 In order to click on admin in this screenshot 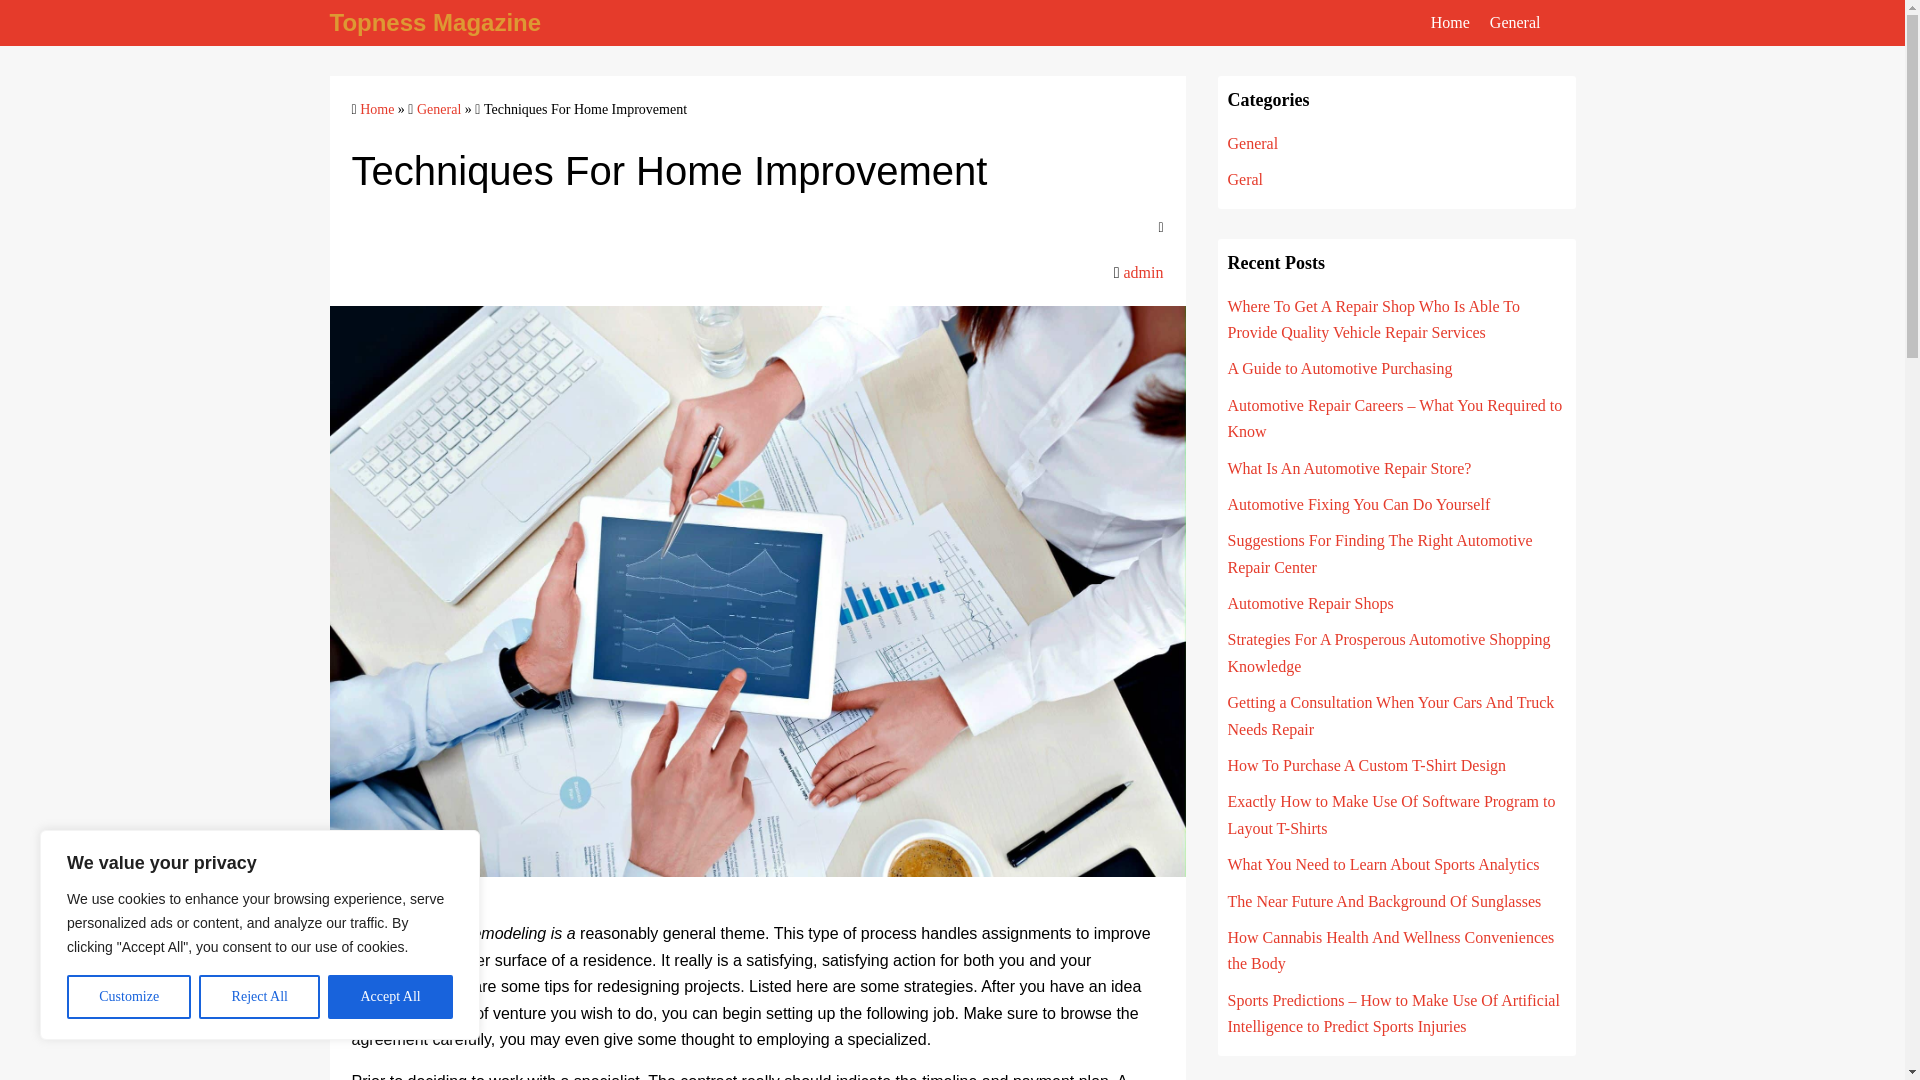, I will do `click(1143, 272)`.